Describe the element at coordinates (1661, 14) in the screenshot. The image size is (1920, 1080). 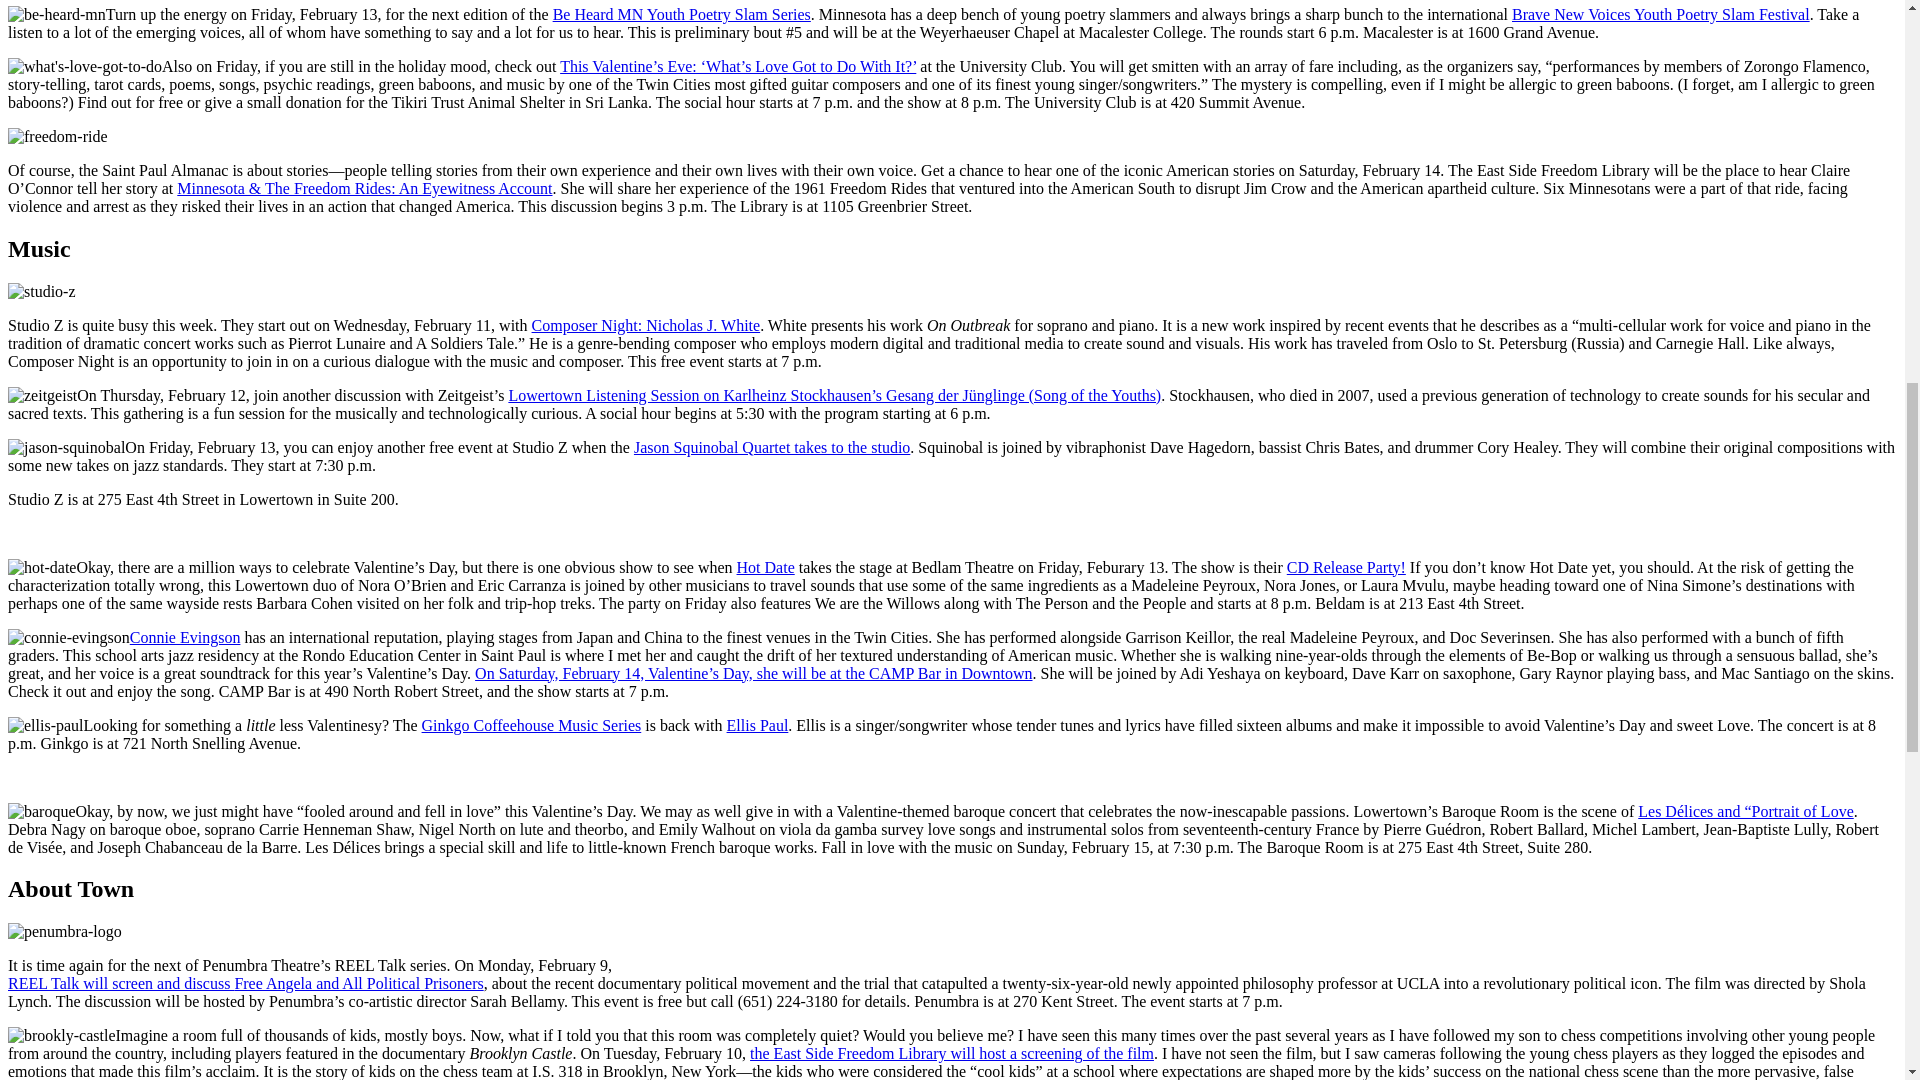
I see `Brave New Voices Youth Poetry Slam Festival` at that location.